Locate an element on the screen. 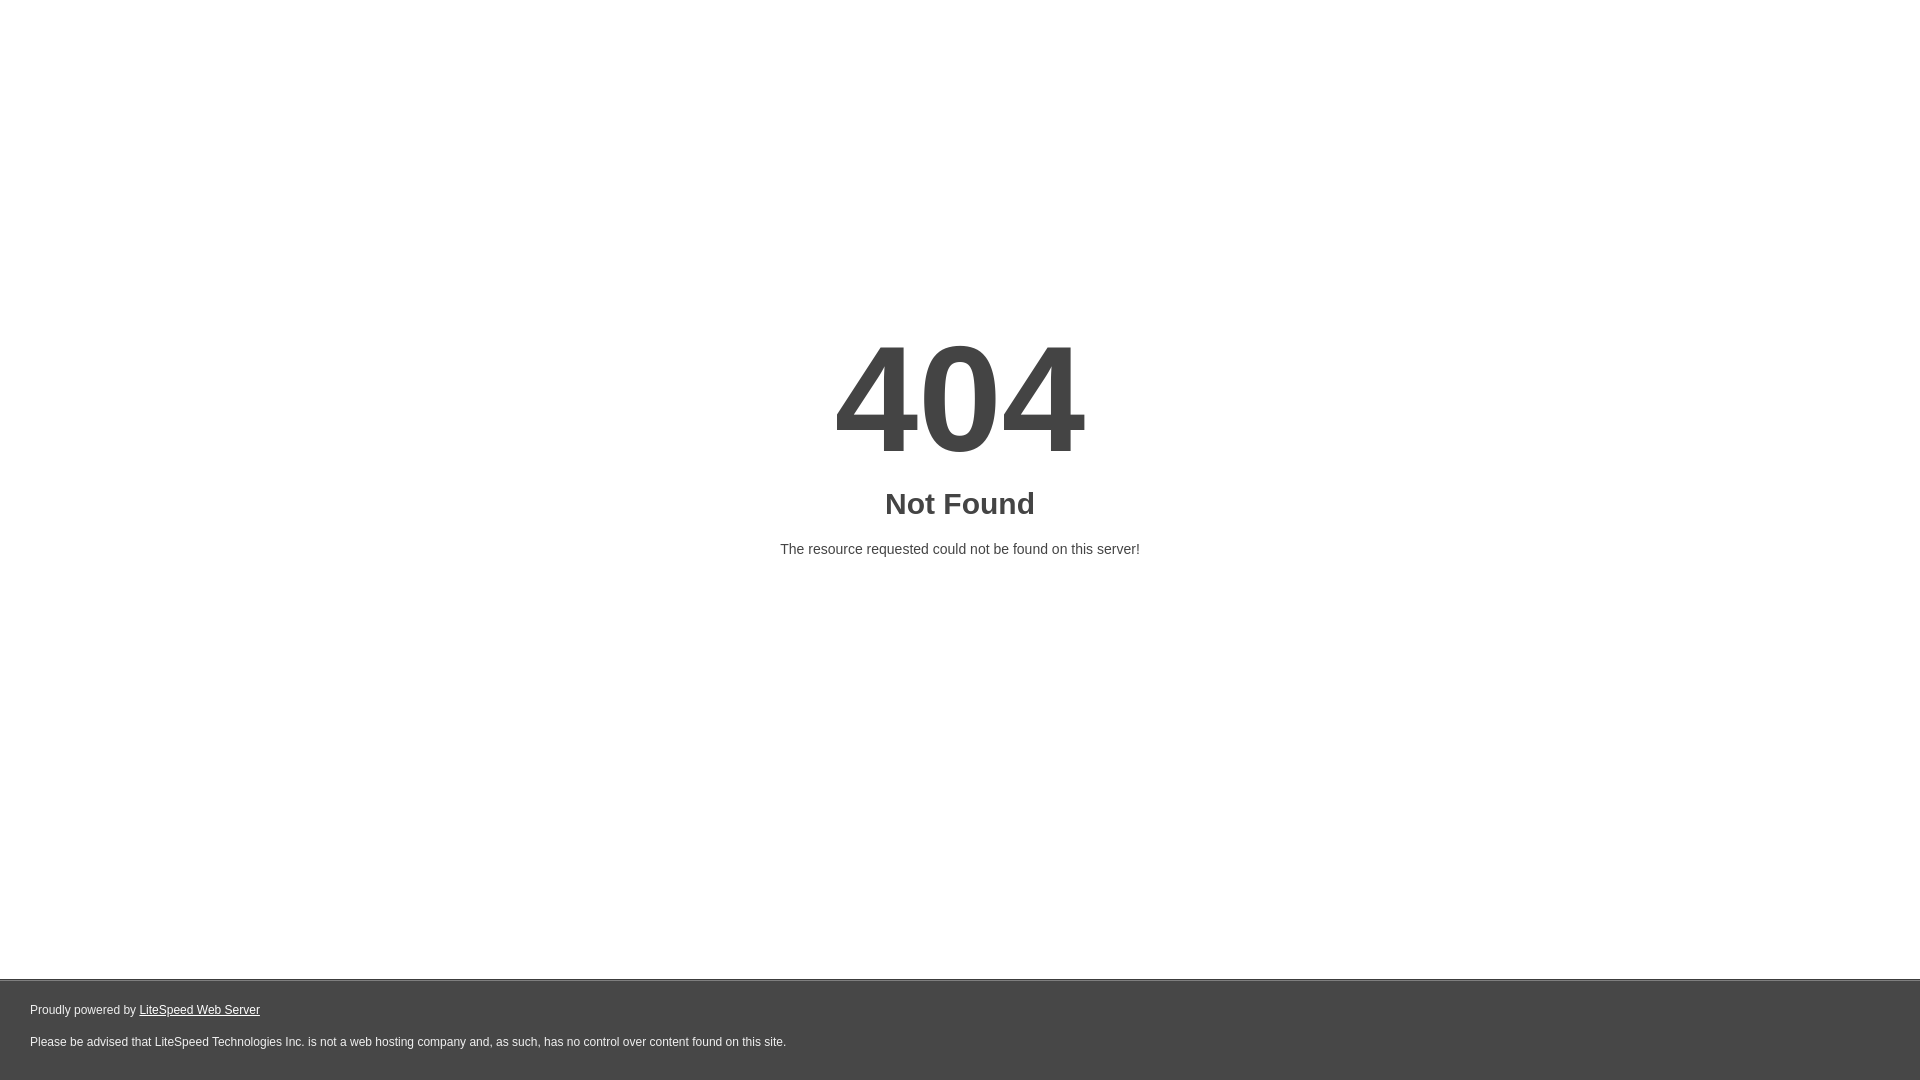 The height and width of the screenshot is (1080, 1920). LiteSpeed Web Server is located at coordinates (200, 1010).